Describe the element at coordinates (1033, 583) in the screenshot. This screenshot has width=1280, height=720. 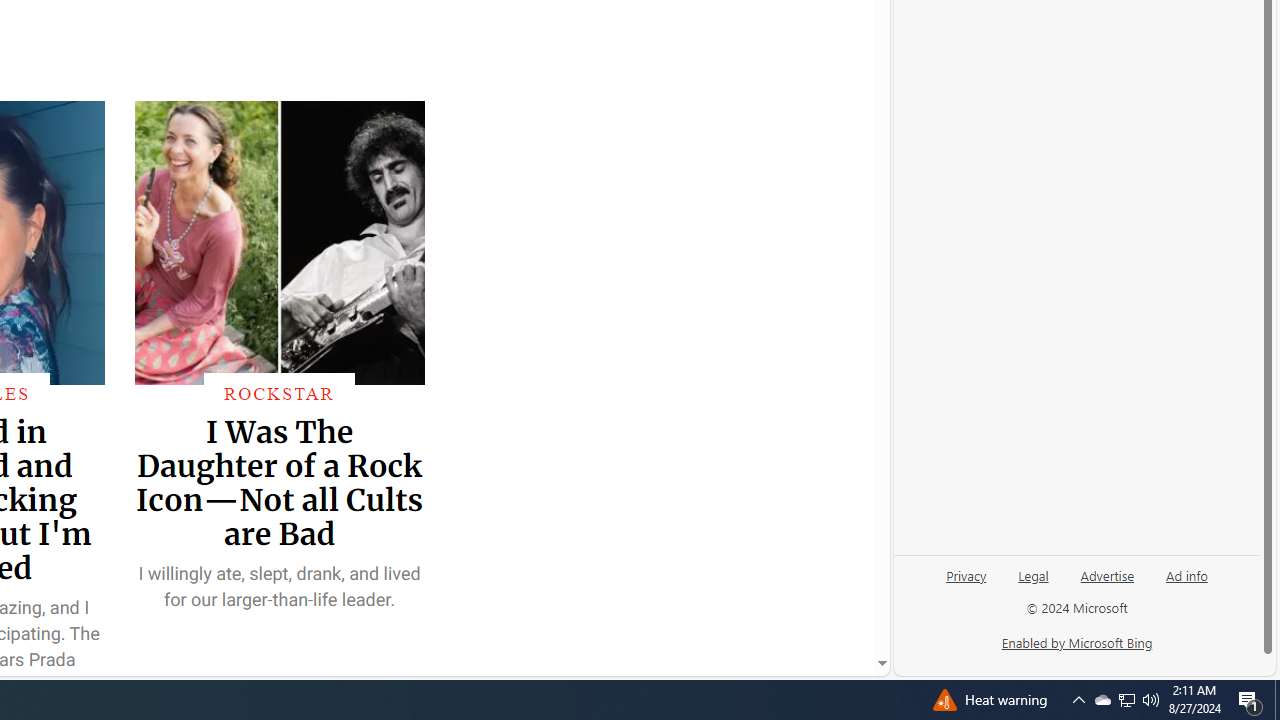
I see `Q2790: 100%` at that location.